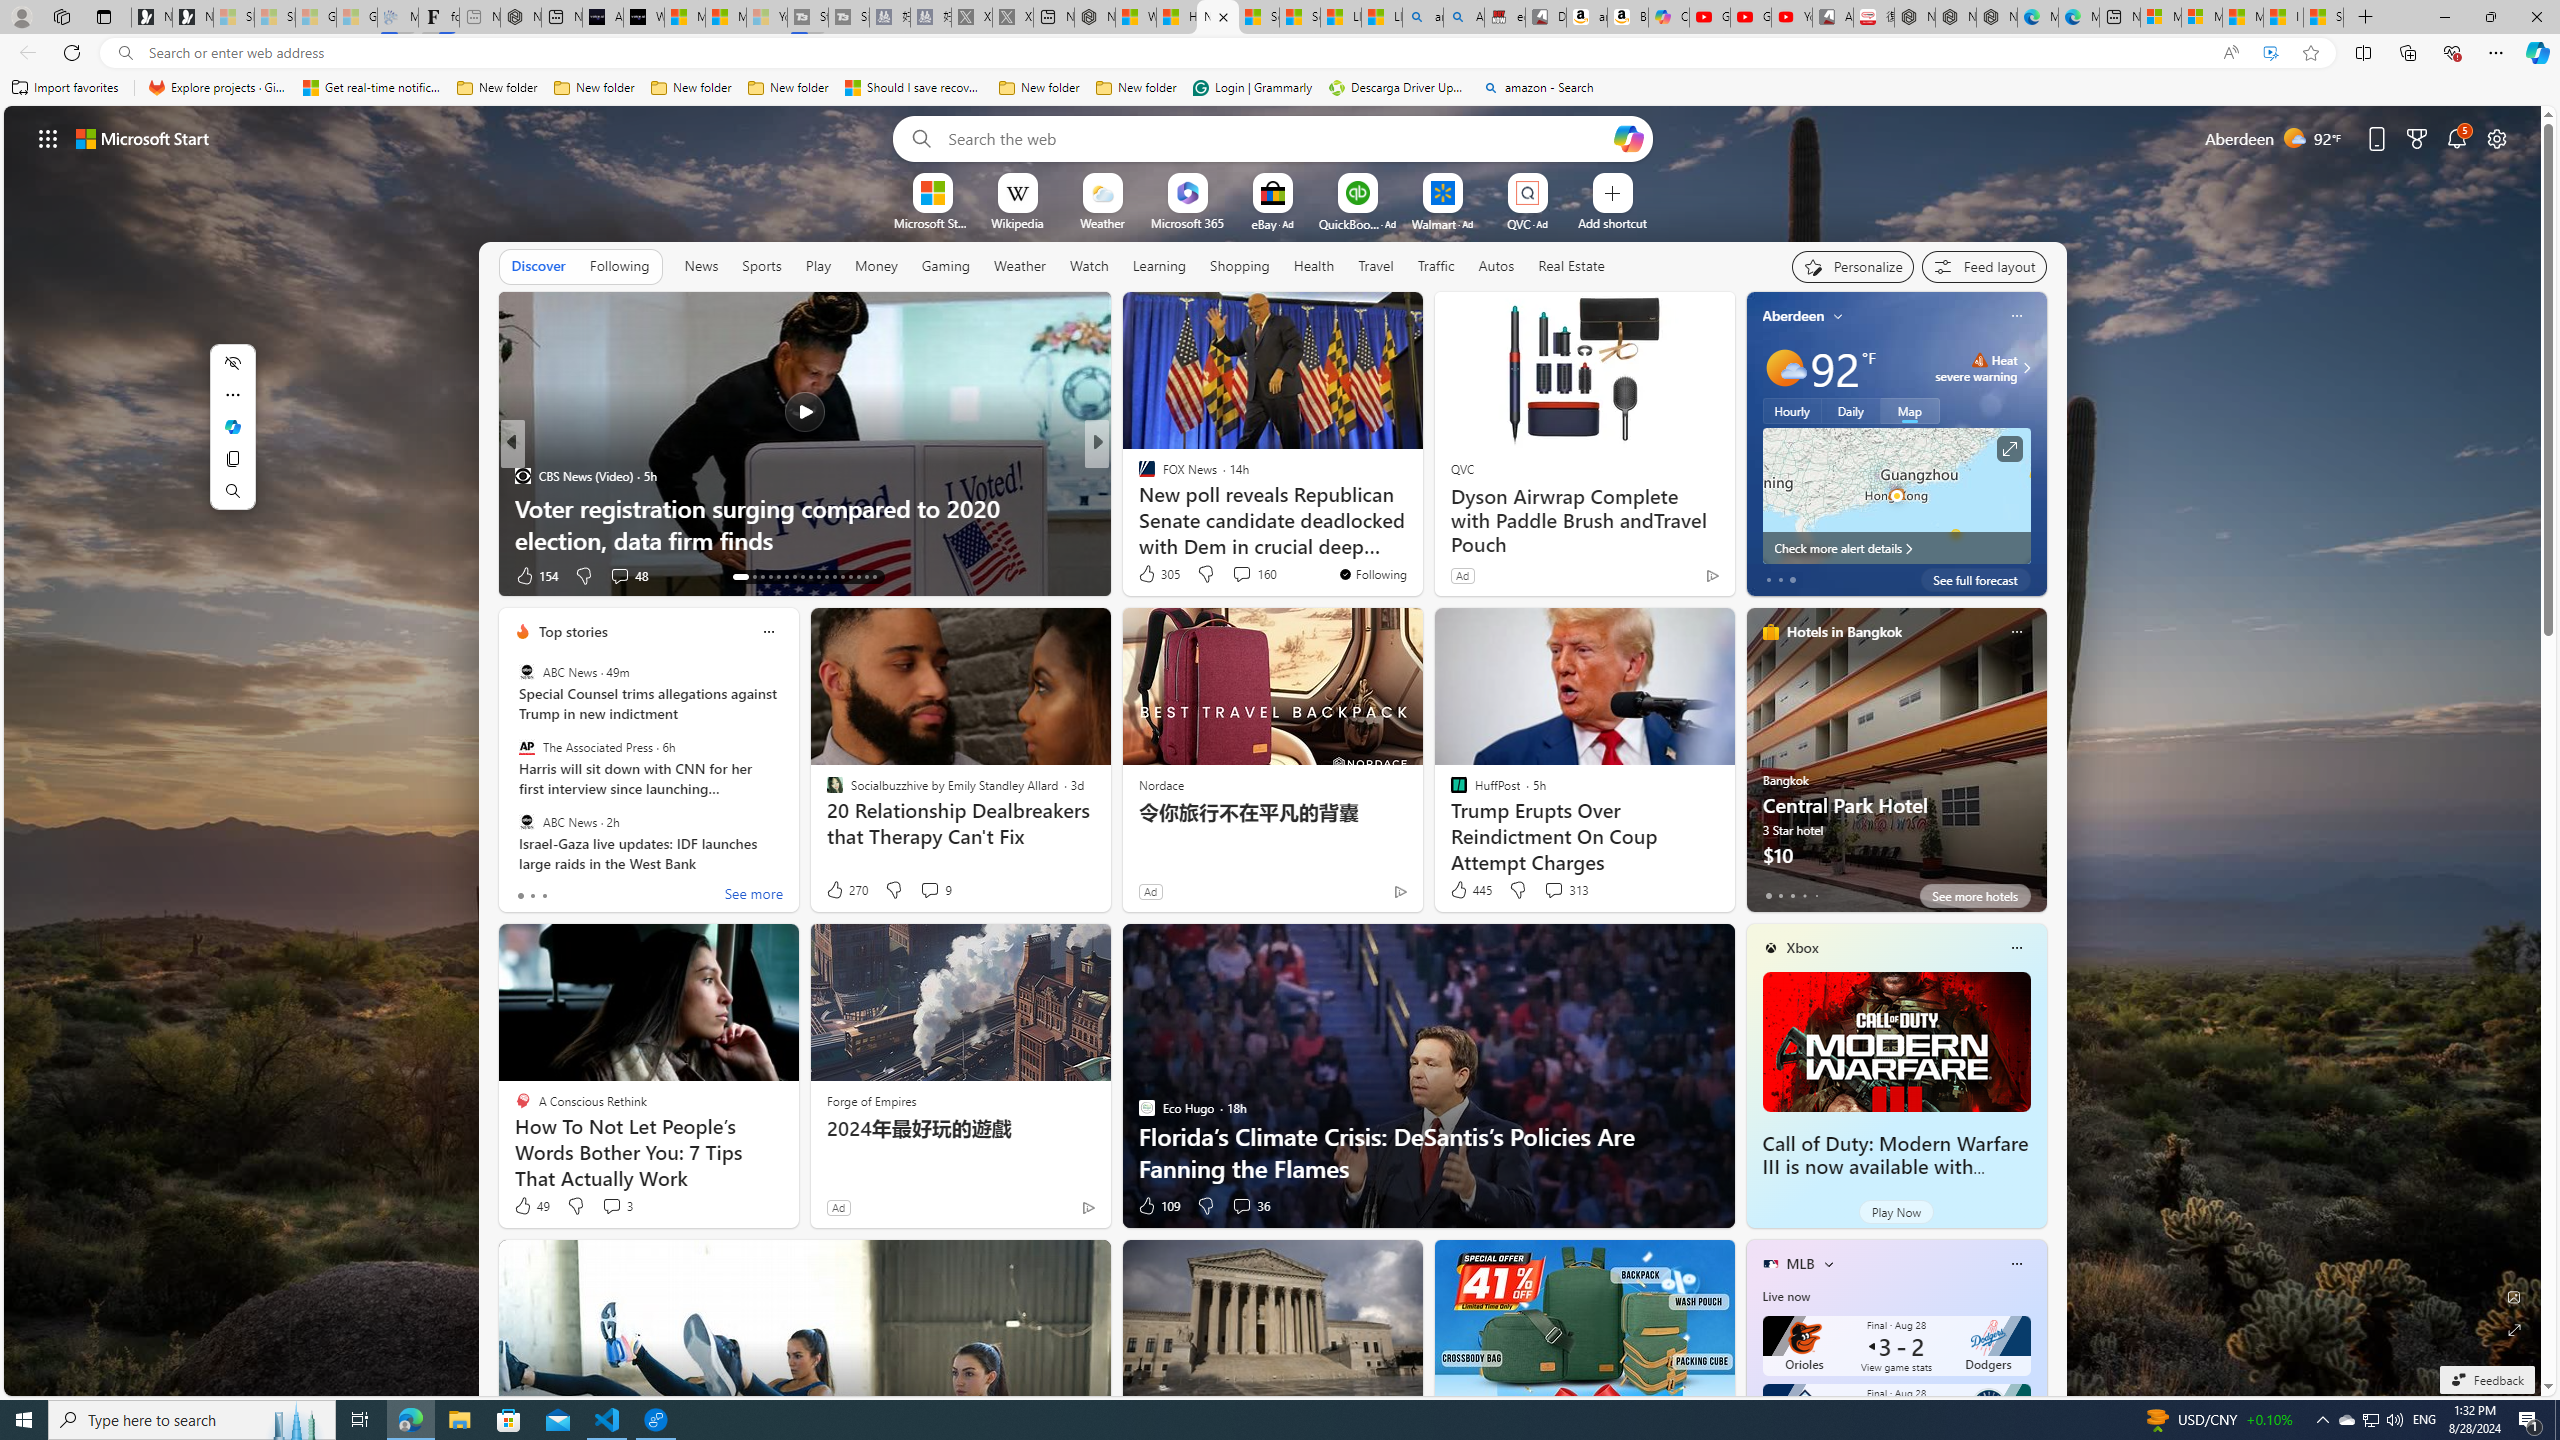 The width and height of the screenshot is (2560, 1440). Describe the element at coordinates (778, 577) in the screenshot. I see `AutomationID: tab-17` at that location.